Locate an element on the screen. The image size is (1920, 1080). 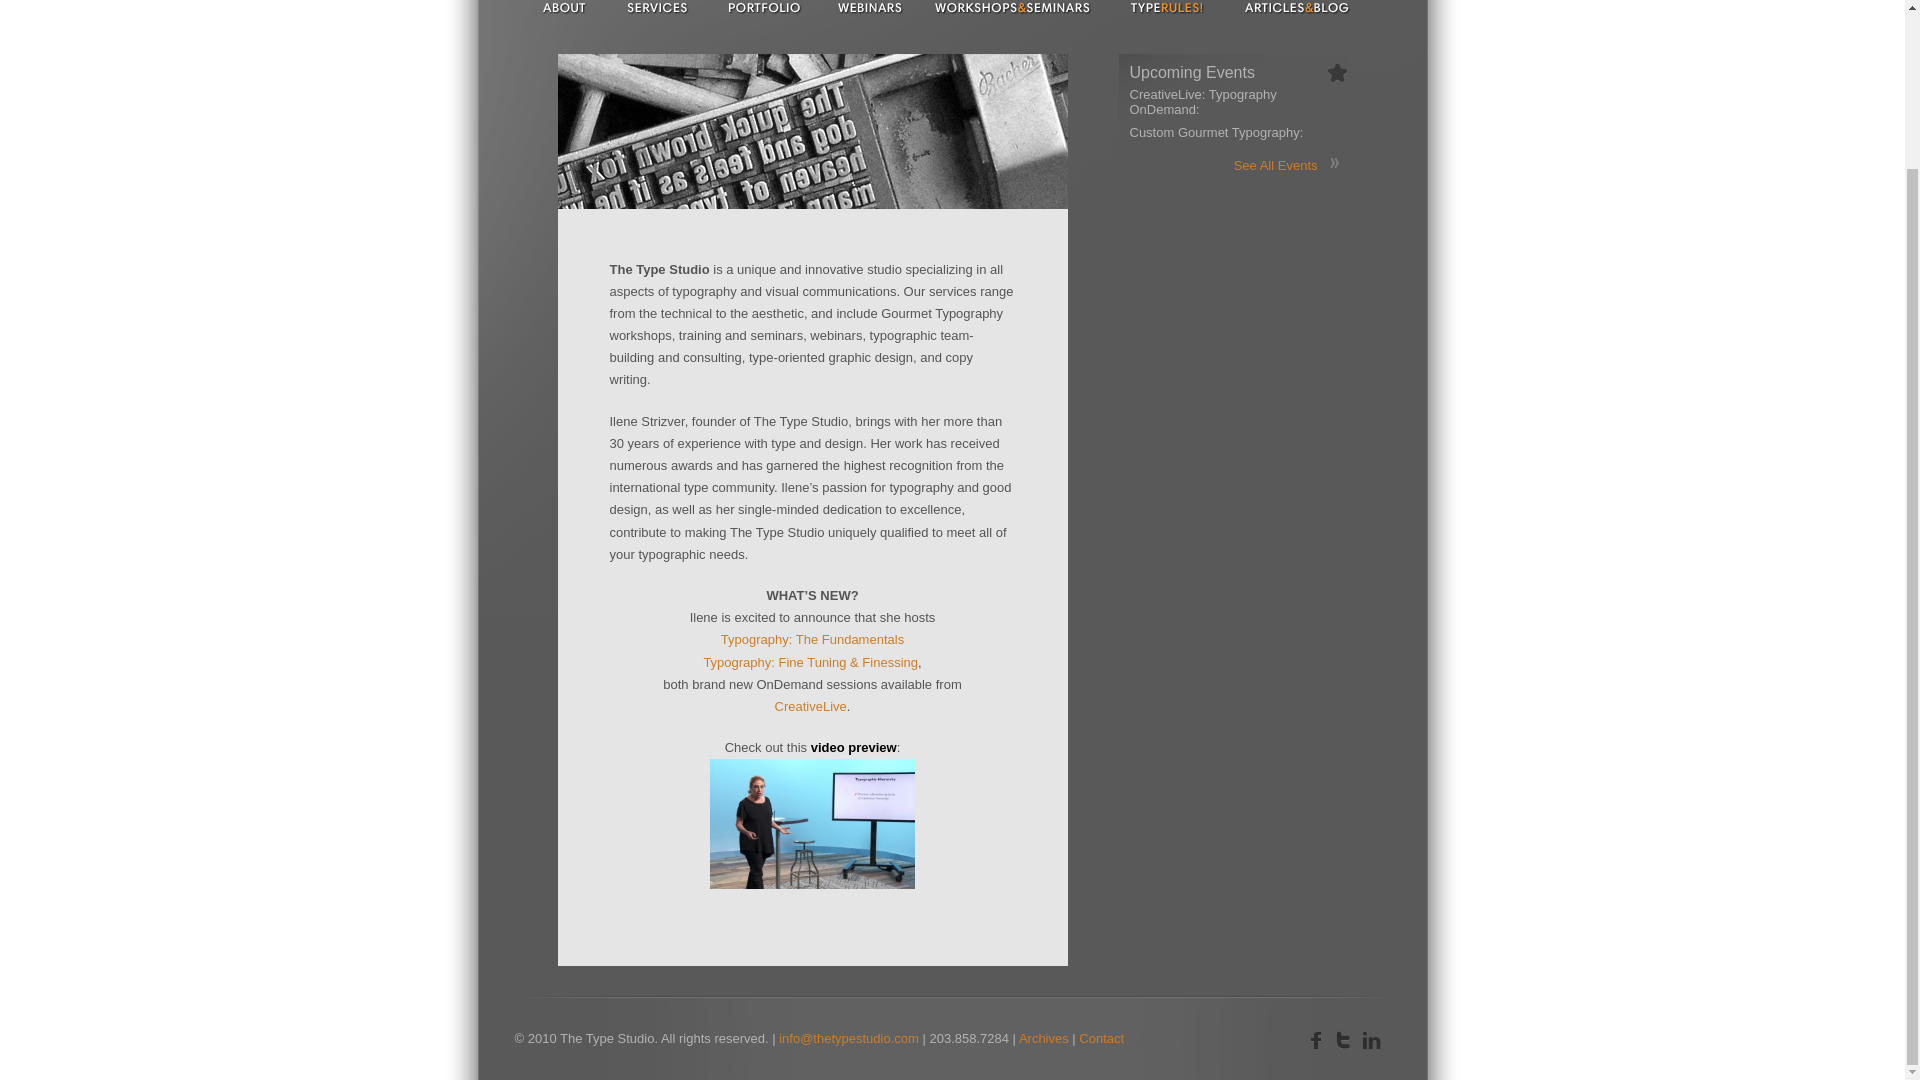
Contact is located at coordinates (1101, 1038).